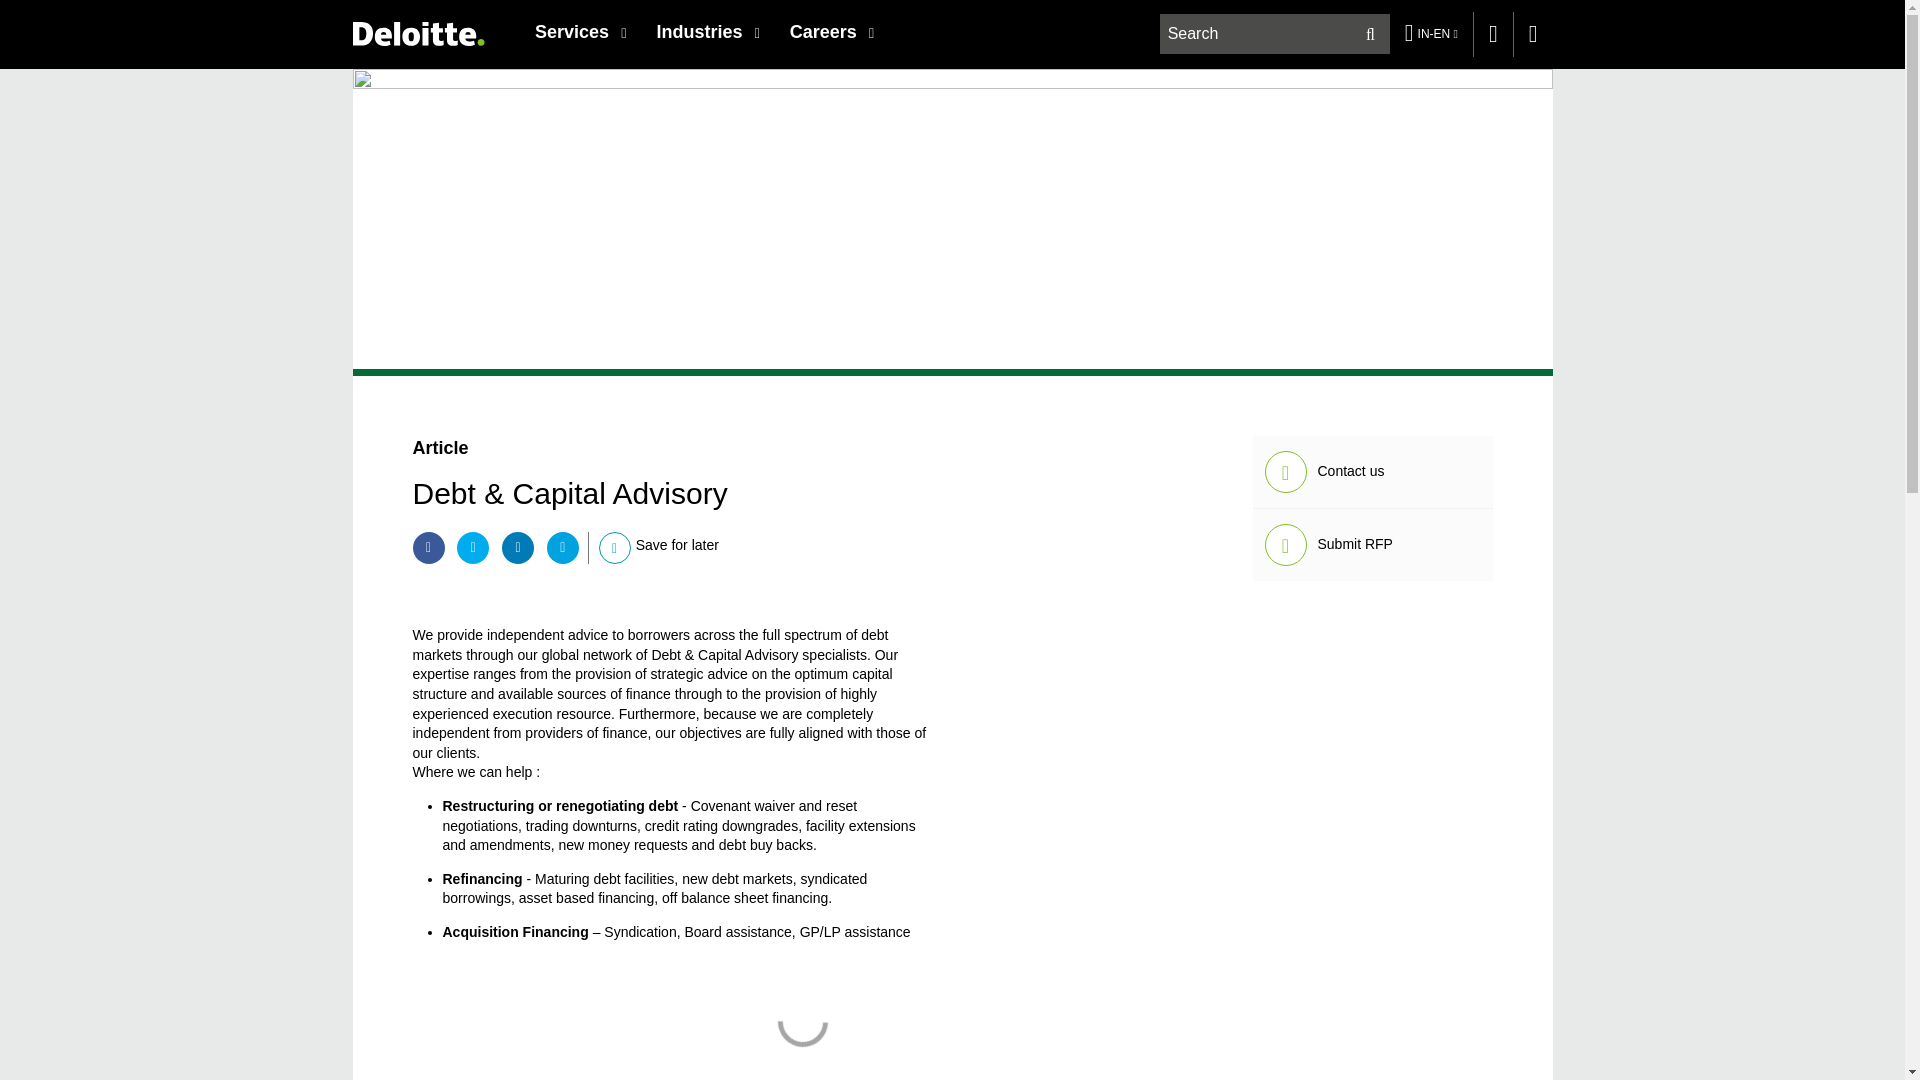  Describe the element at coordinates (615, 548) in the screenshot. I see `Save for later` at that location.